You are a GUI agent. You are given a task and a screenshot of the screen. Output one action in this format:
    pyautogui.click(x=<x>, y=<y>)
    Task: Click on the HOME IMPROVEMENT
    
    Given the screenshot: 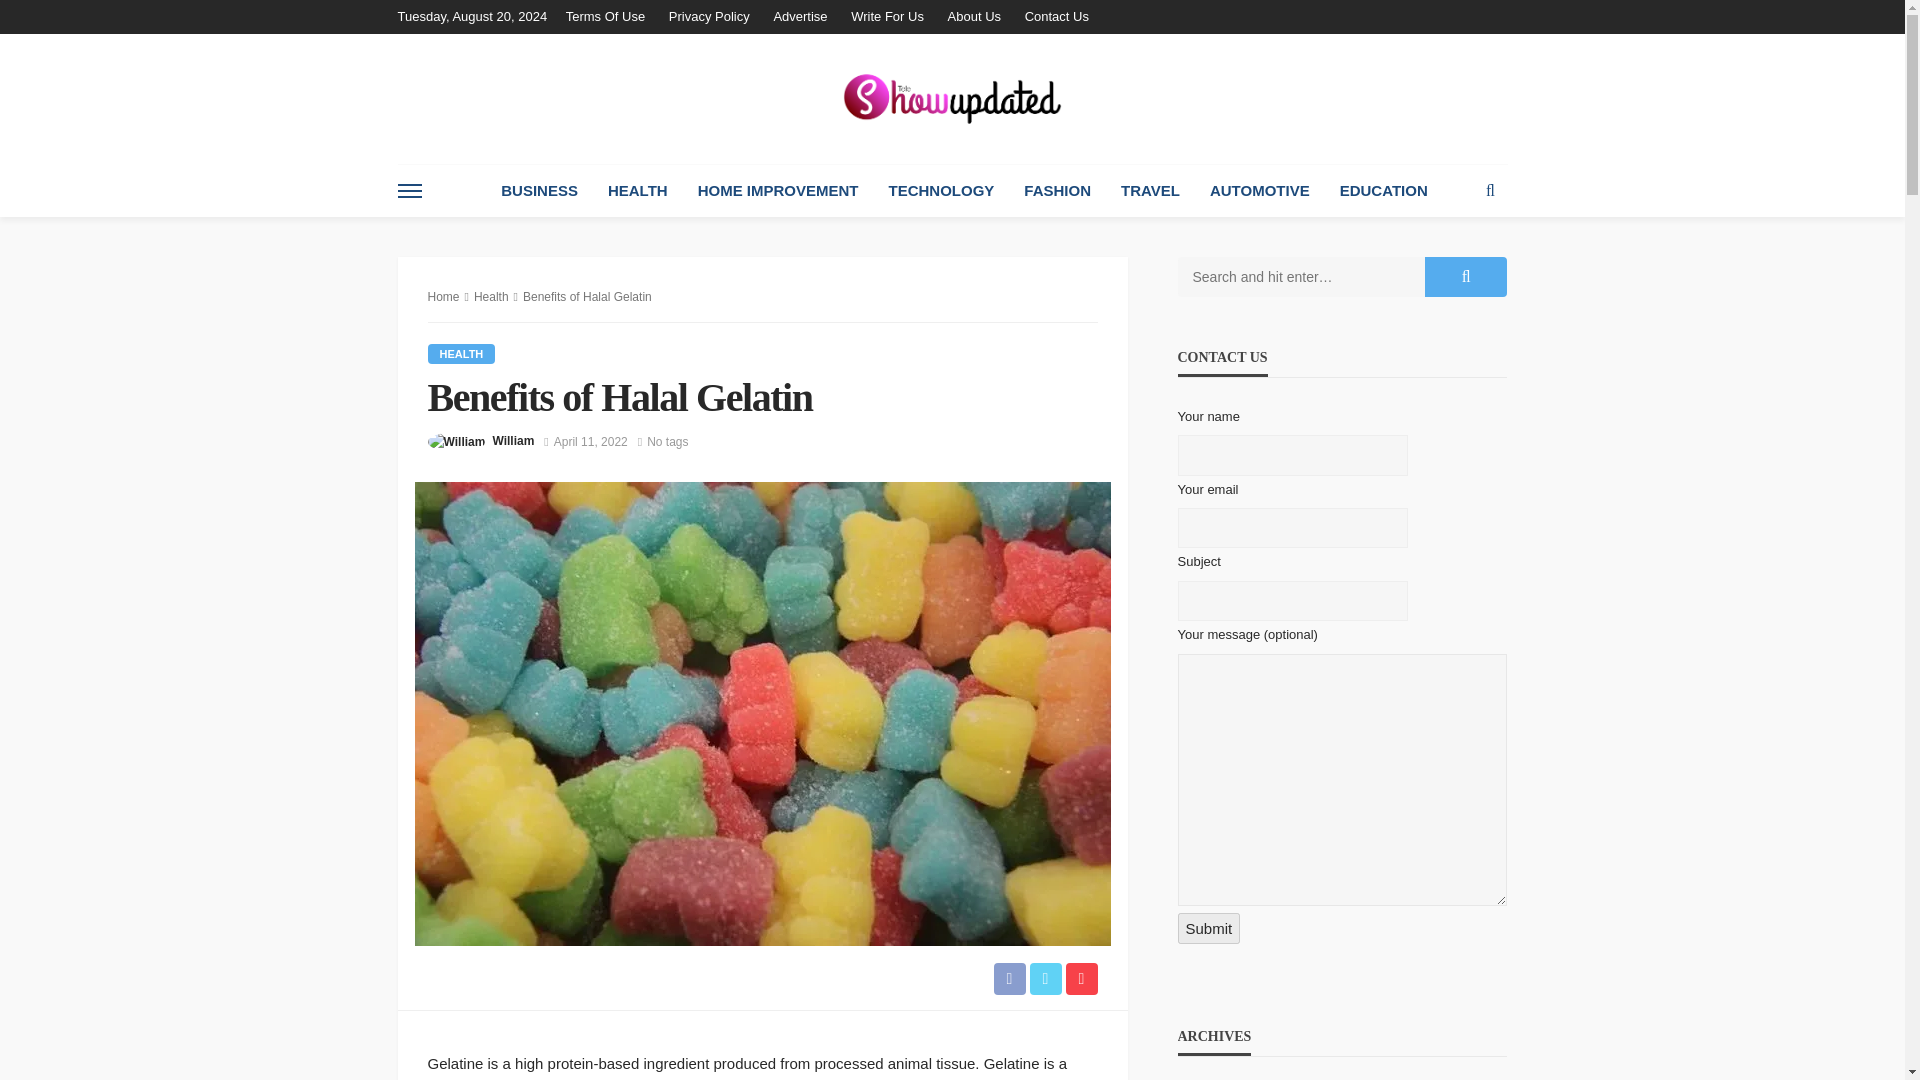 What is the action you would take?
    pyautogui.click(x=778, y=191)
    